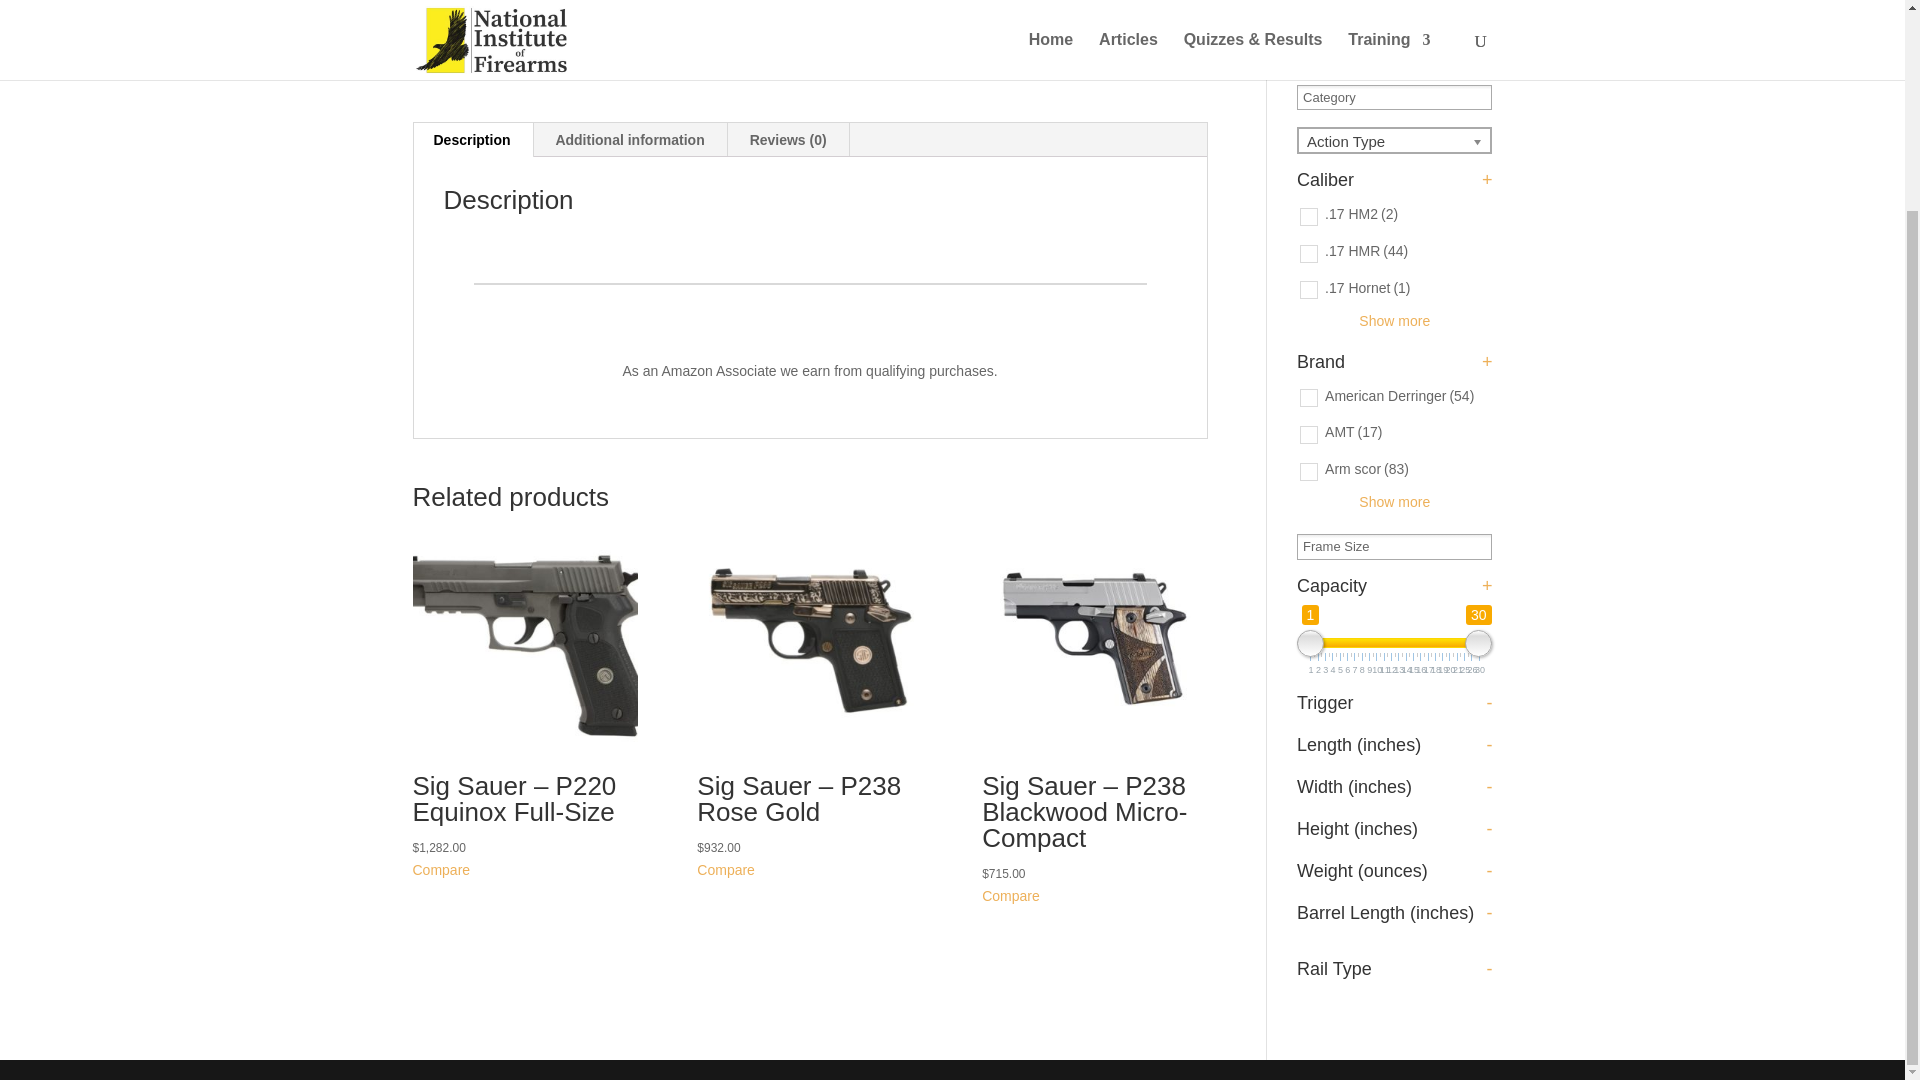 This screenshot has height=1080, width=1920. What do you see at coordinates (1342, 546) in the screenshot?
I see `Frame Size` at bounding box center [1342, 546].